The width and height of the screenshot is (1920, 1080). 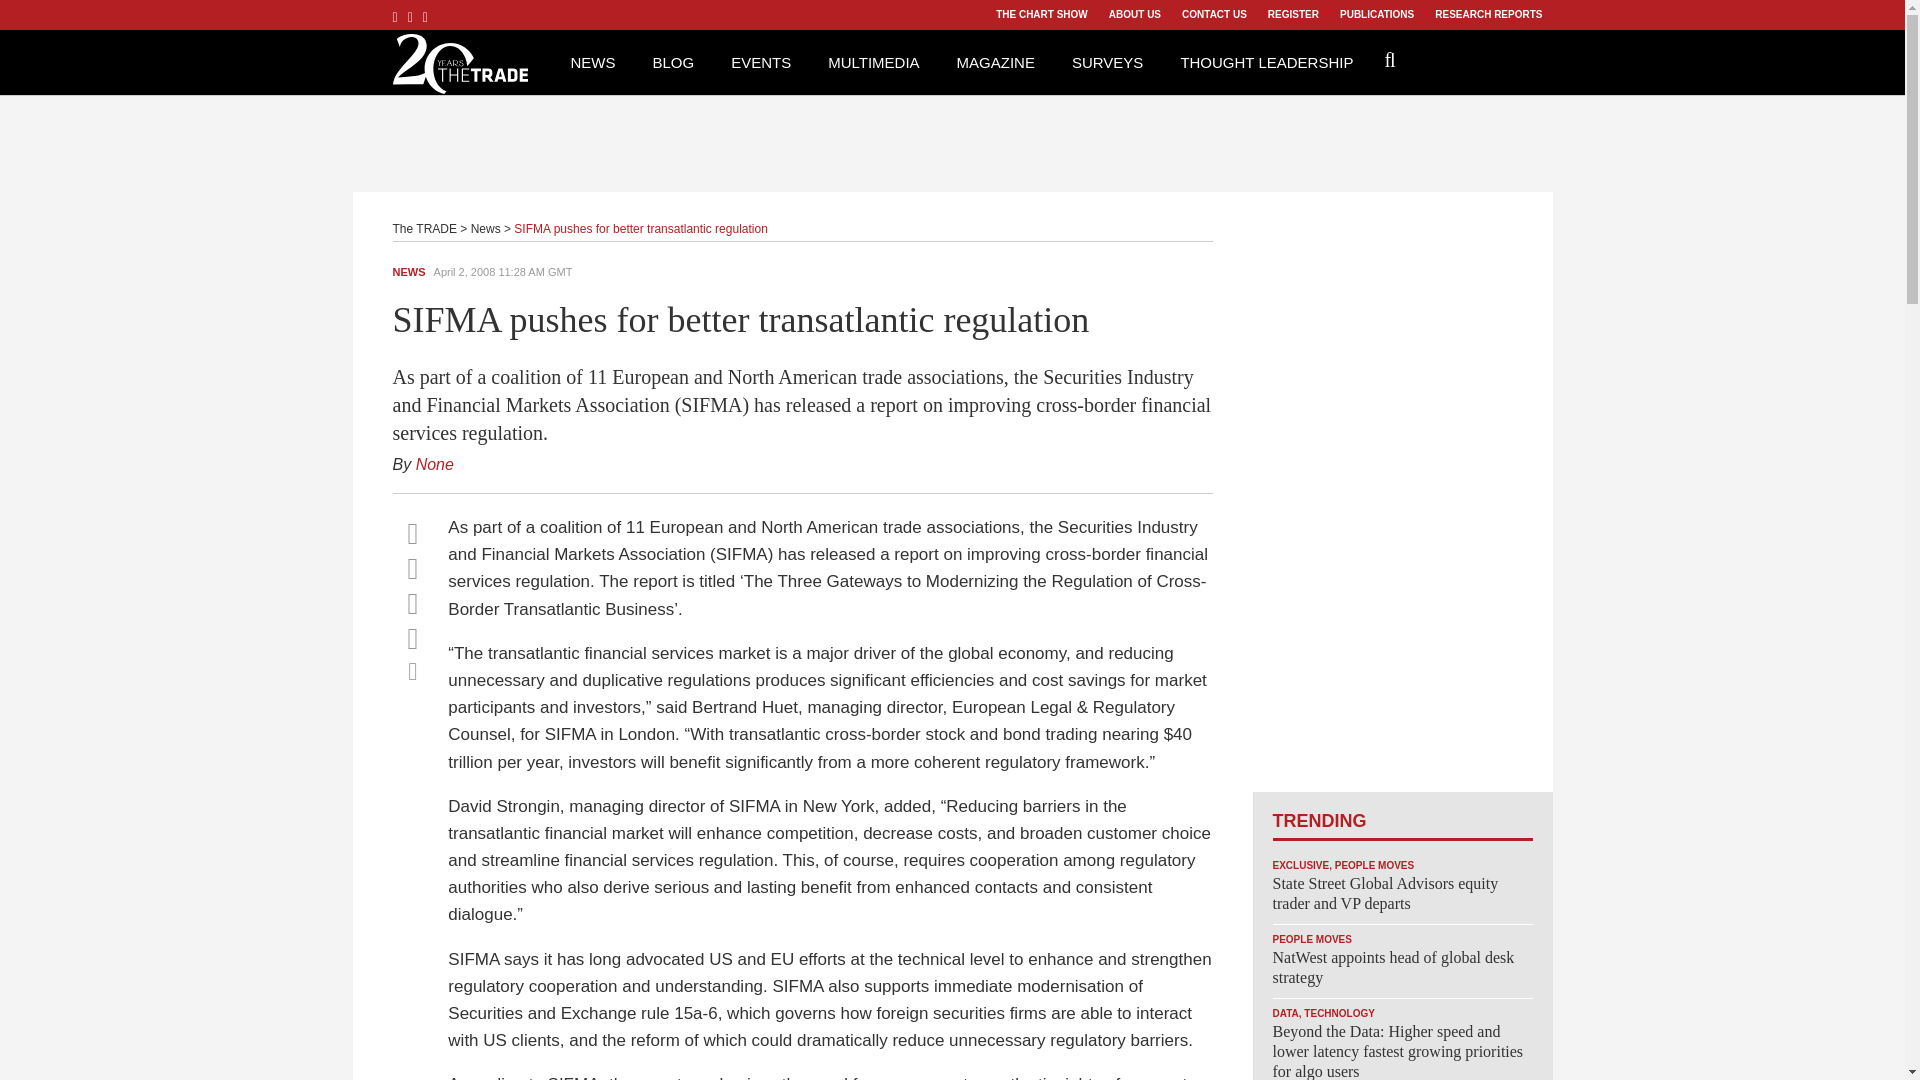 I want to click on CONTACT US, so click(x=1214, y=15).